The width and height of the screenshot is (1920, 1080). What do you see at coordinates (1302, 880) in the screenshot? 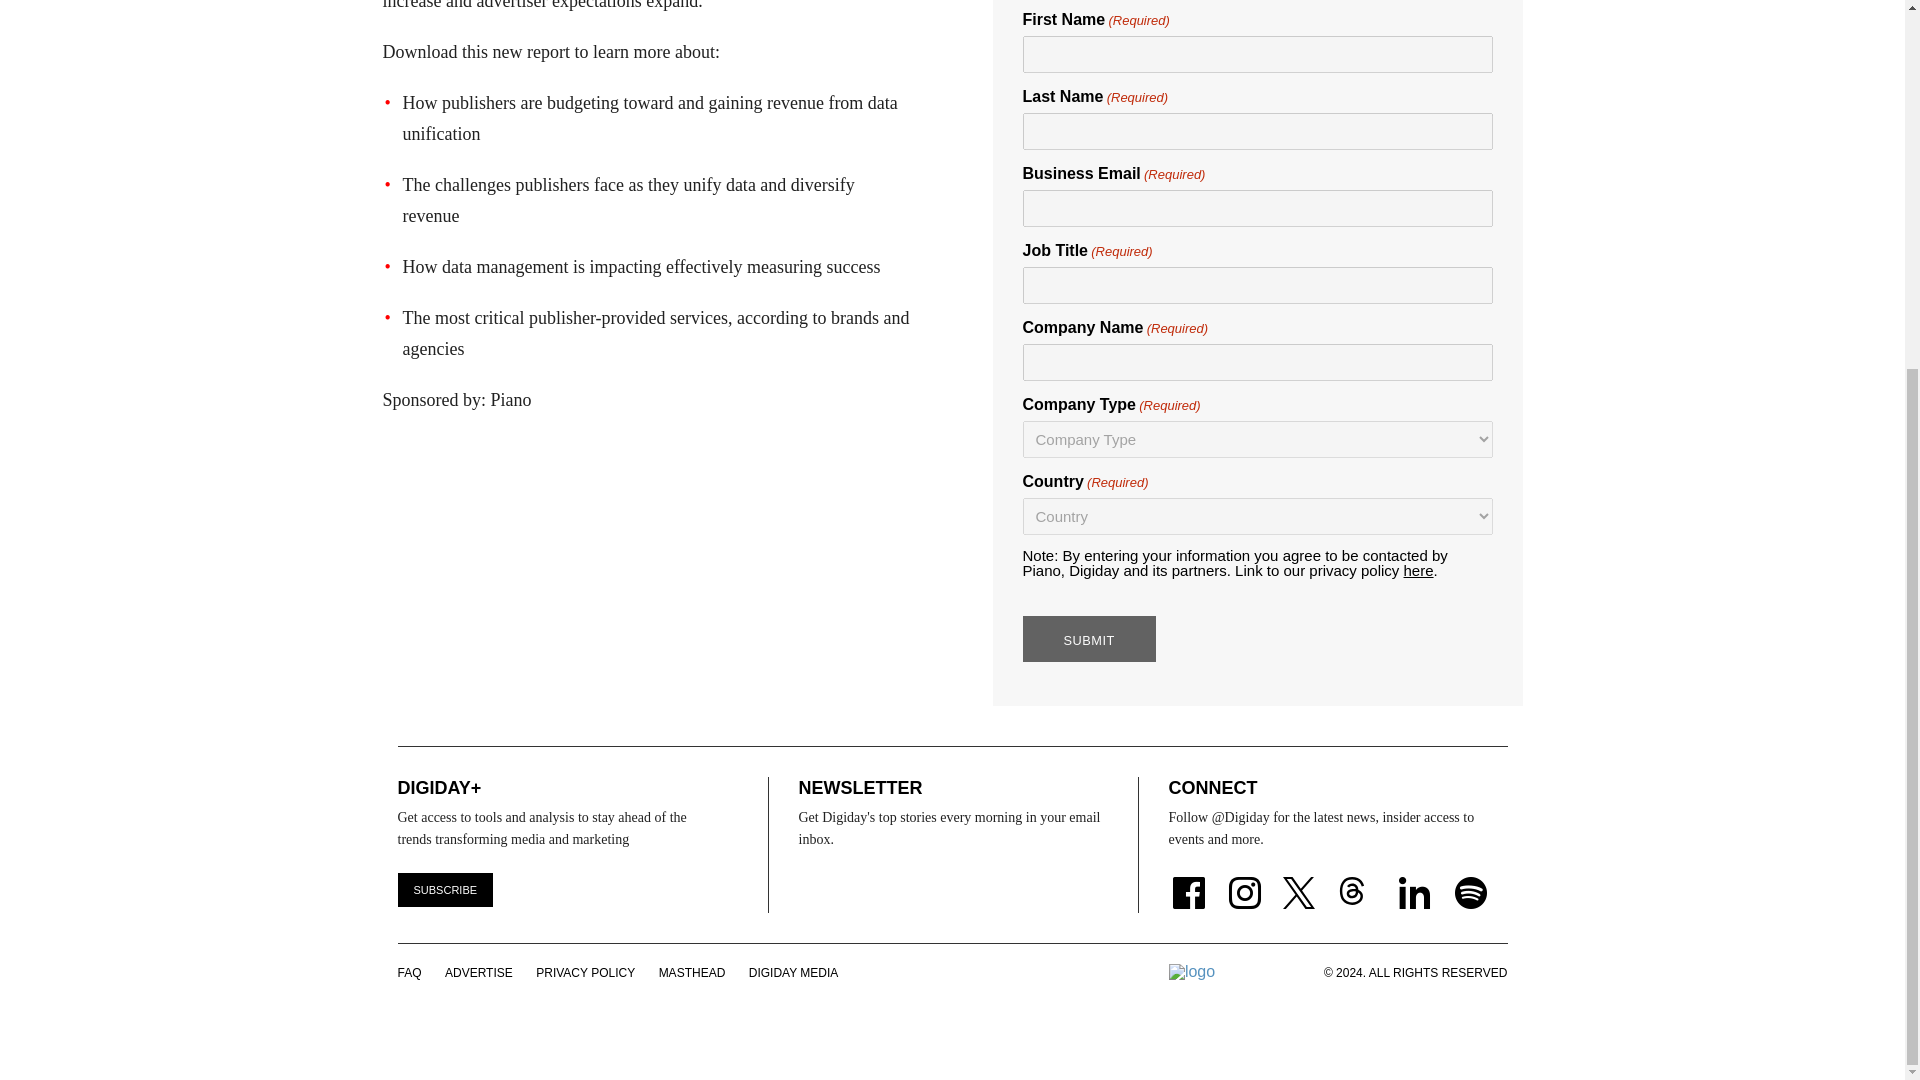
I see `Follow us on Twitter` at bounding box center [1302, 880].